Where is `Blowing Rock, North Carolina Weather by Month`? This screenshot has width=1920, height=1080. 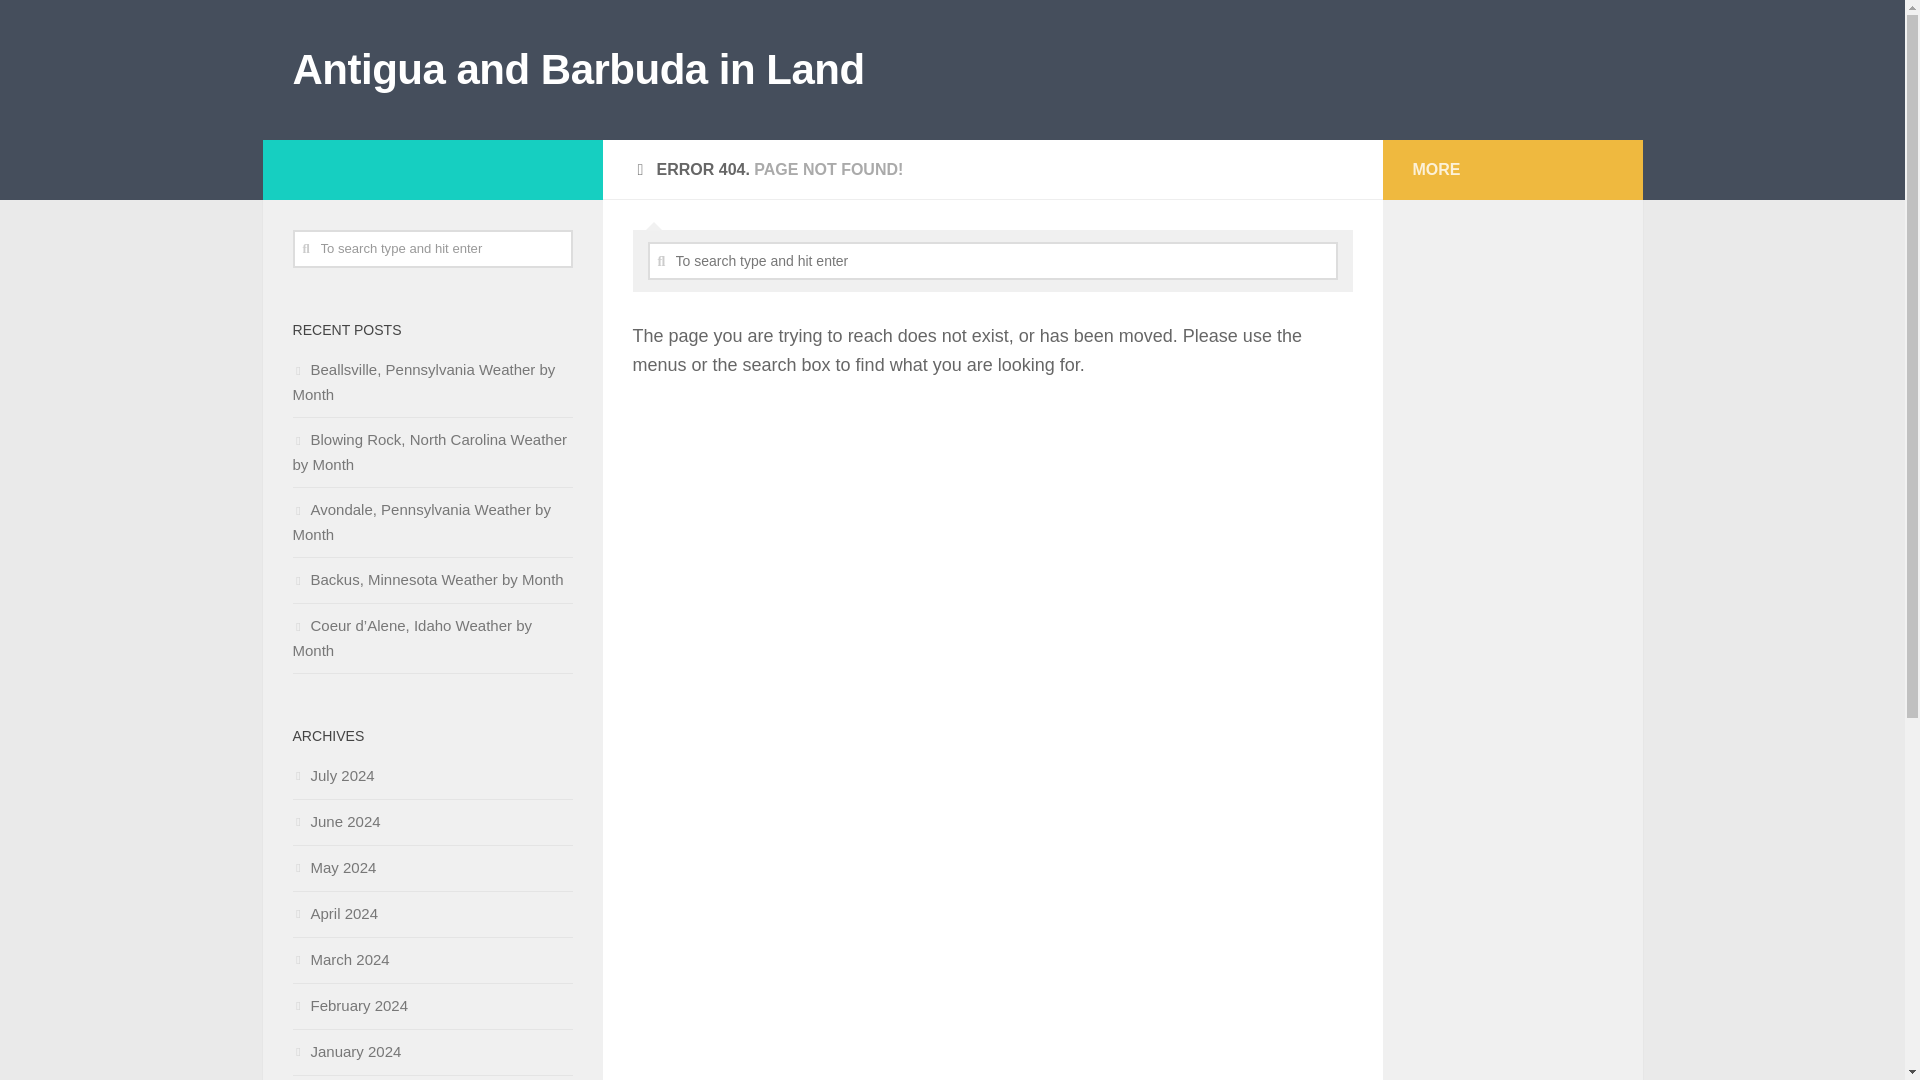
Blowing Rock, North Carolina Weather by Month is located at coordinates (428, 452).